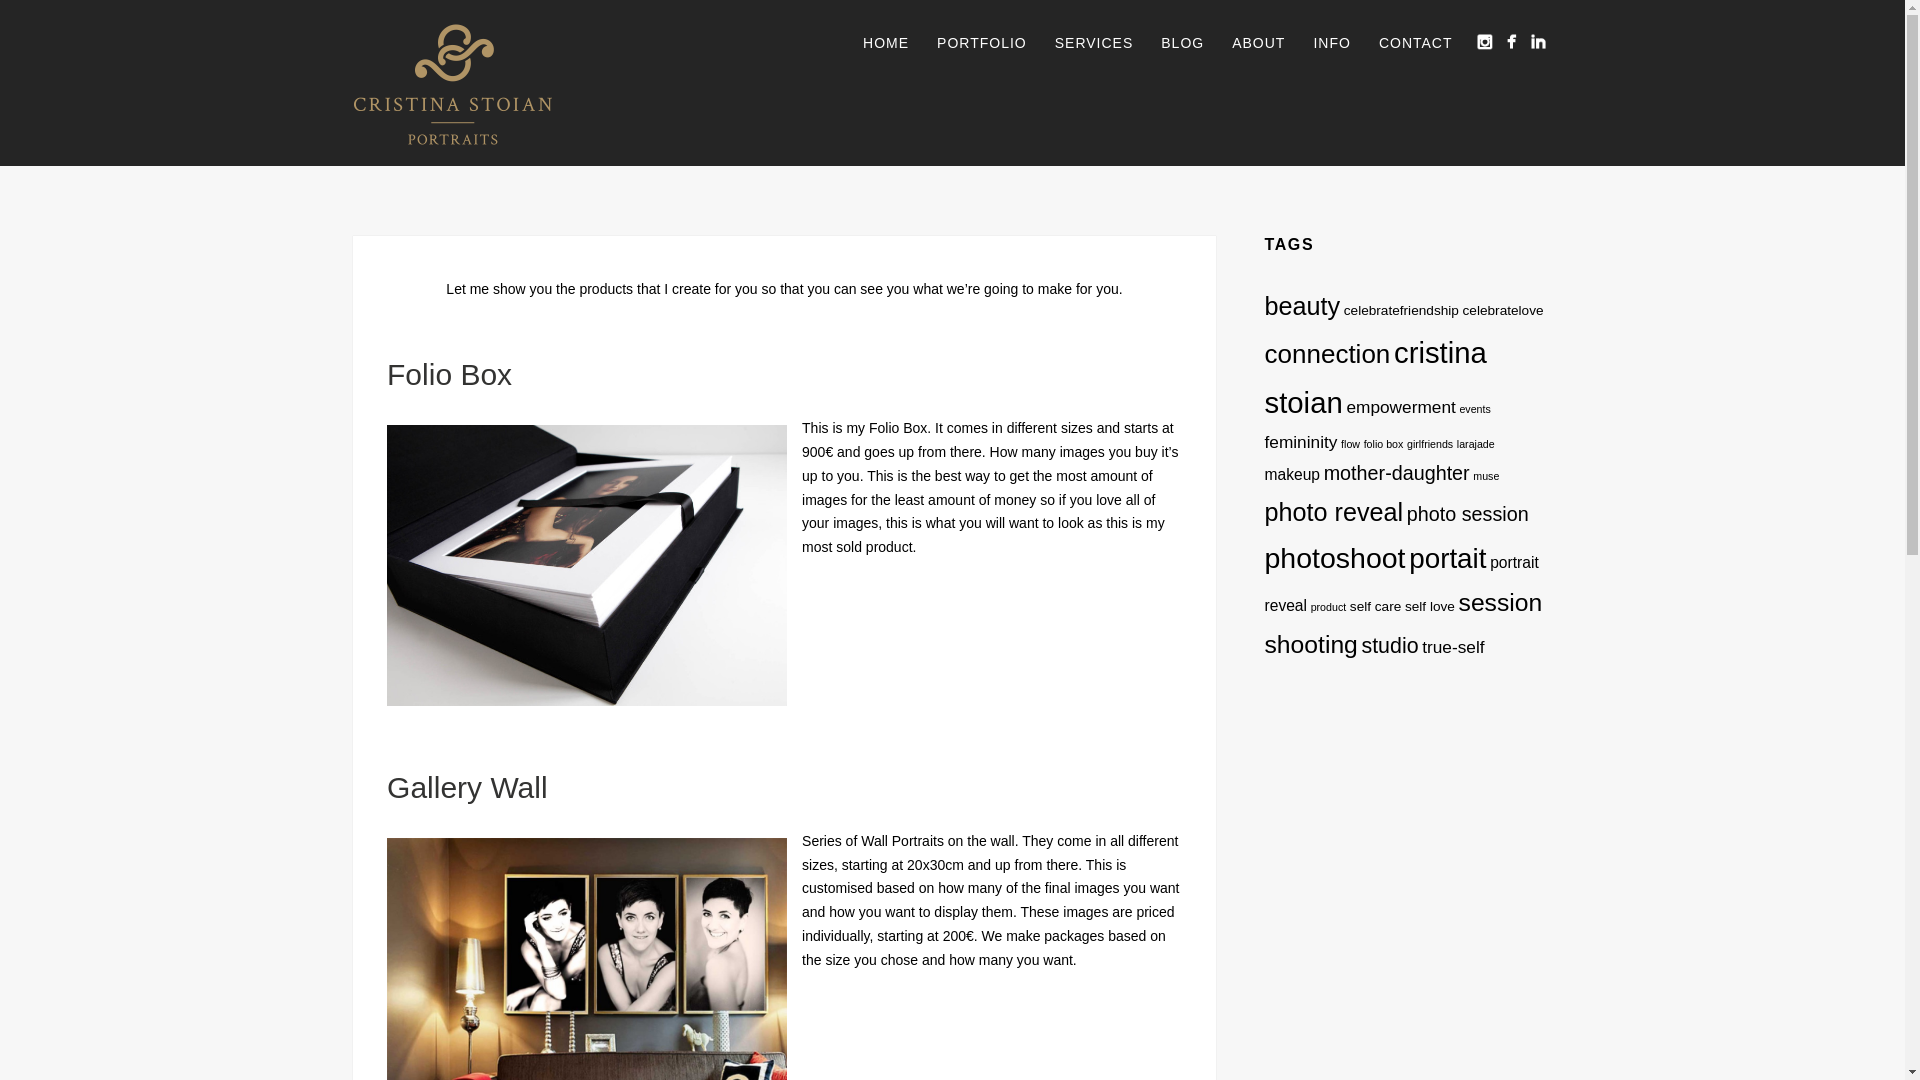 This screenshot has height=1080, width=1920. I want to click on mother-daughter, so click(1397, 472).